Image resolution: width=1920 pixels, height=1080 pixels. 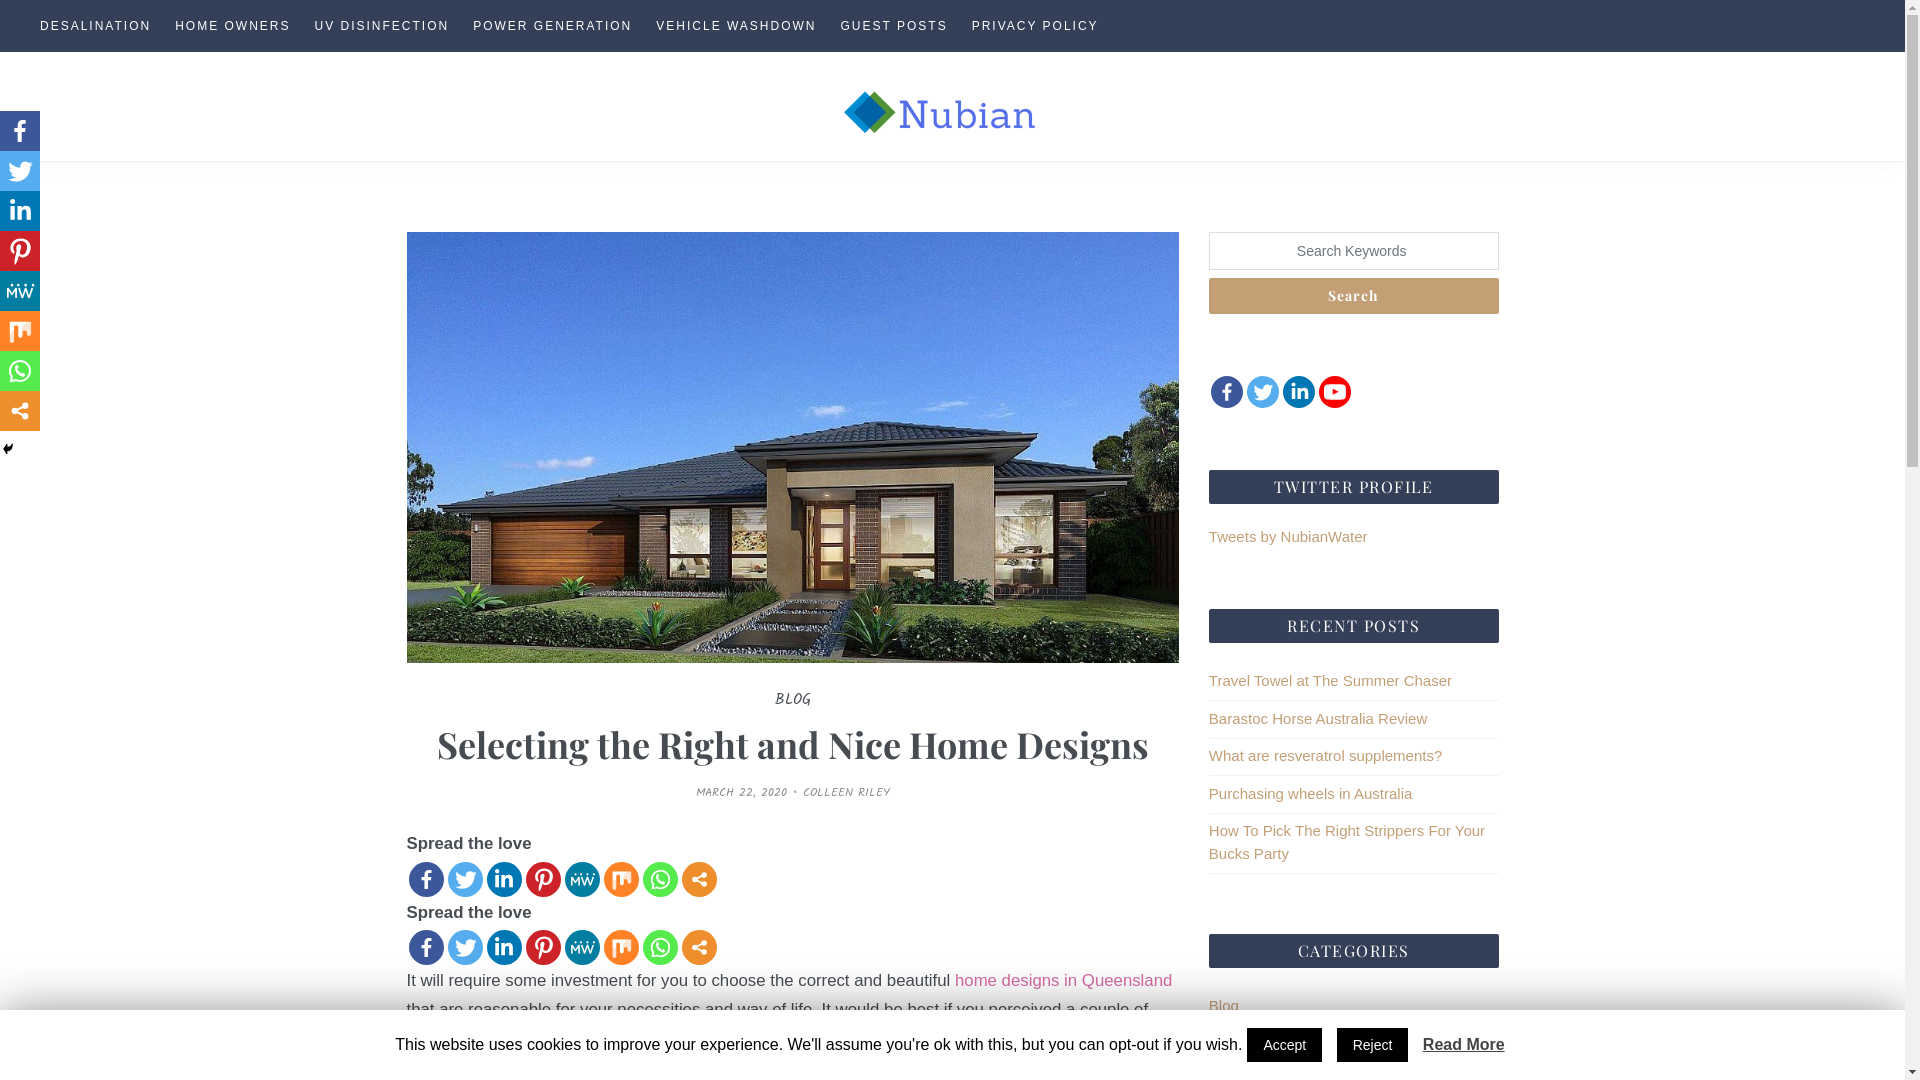 I want to click on PRIVACY POLICY, so click(x=1036, y=26).